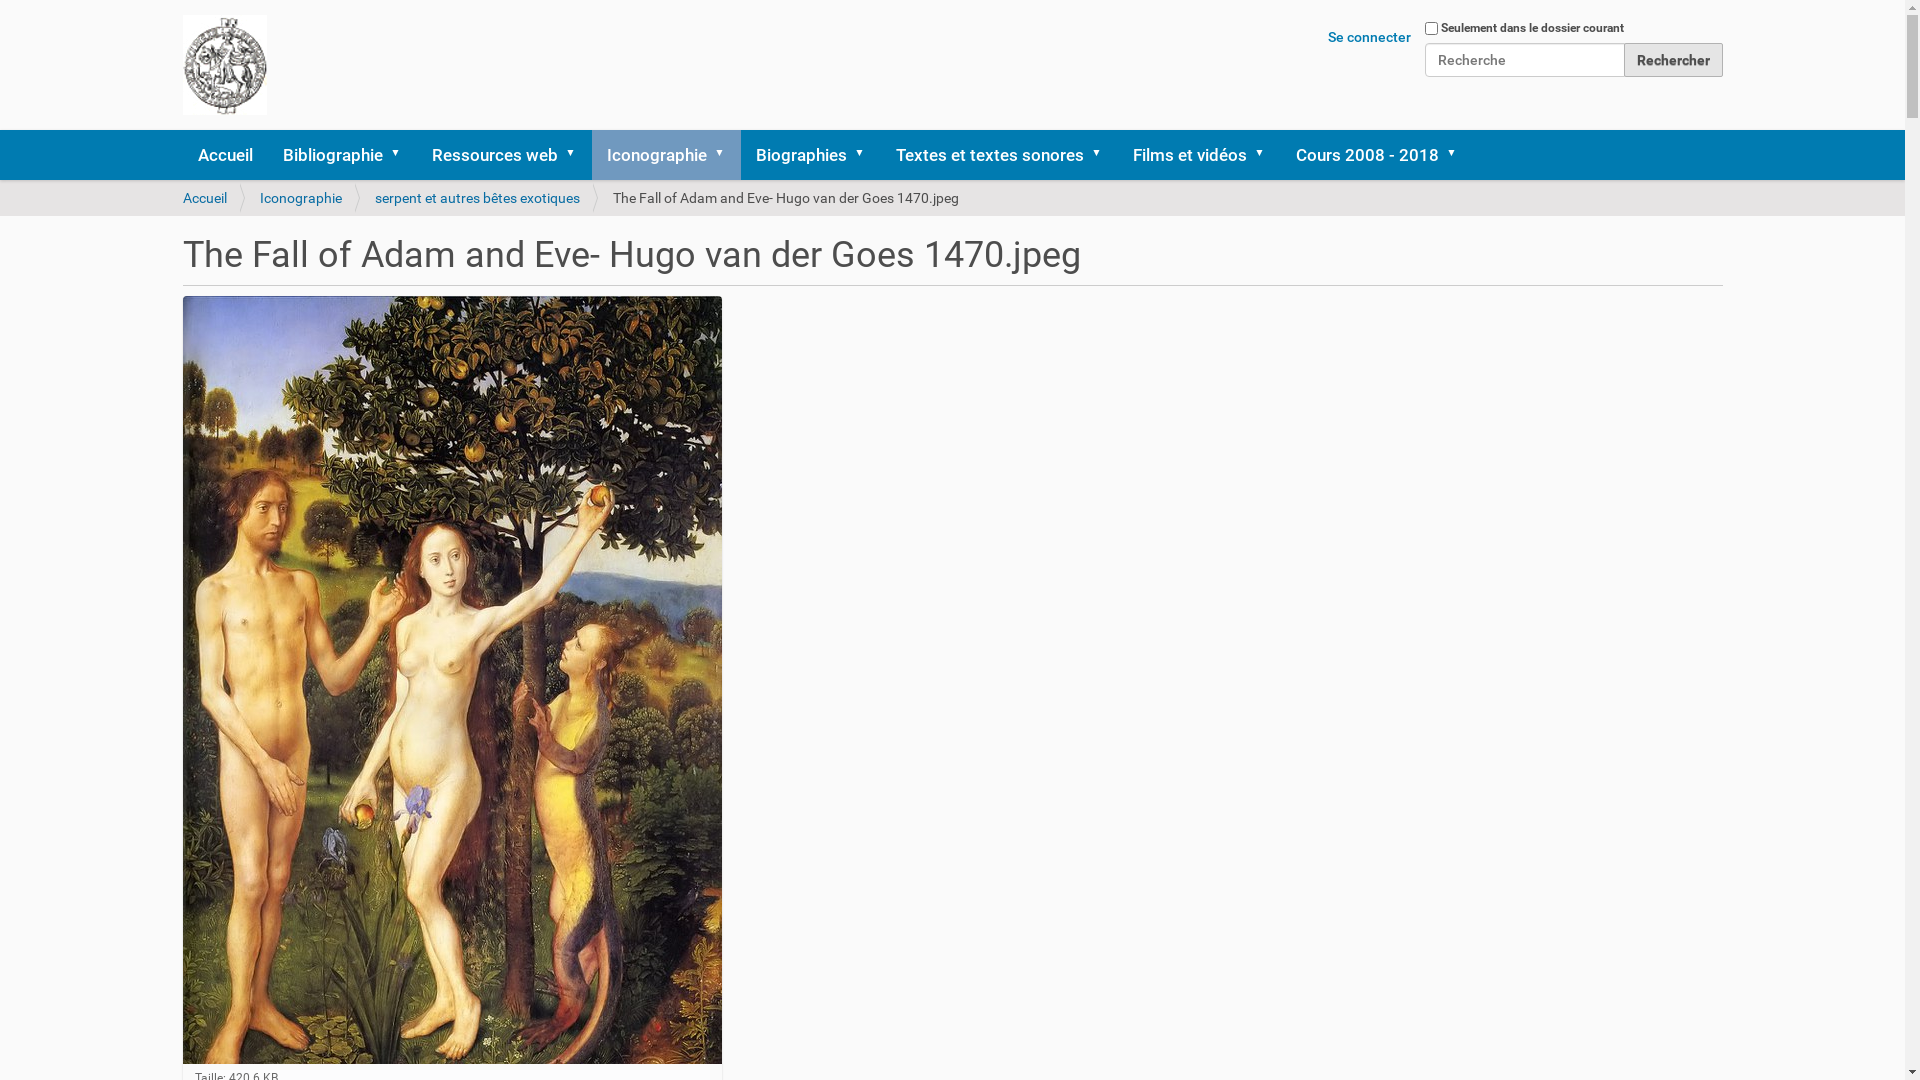 The image size is (1920, 1080). I want to click on Ressources web, so click(504, 155).